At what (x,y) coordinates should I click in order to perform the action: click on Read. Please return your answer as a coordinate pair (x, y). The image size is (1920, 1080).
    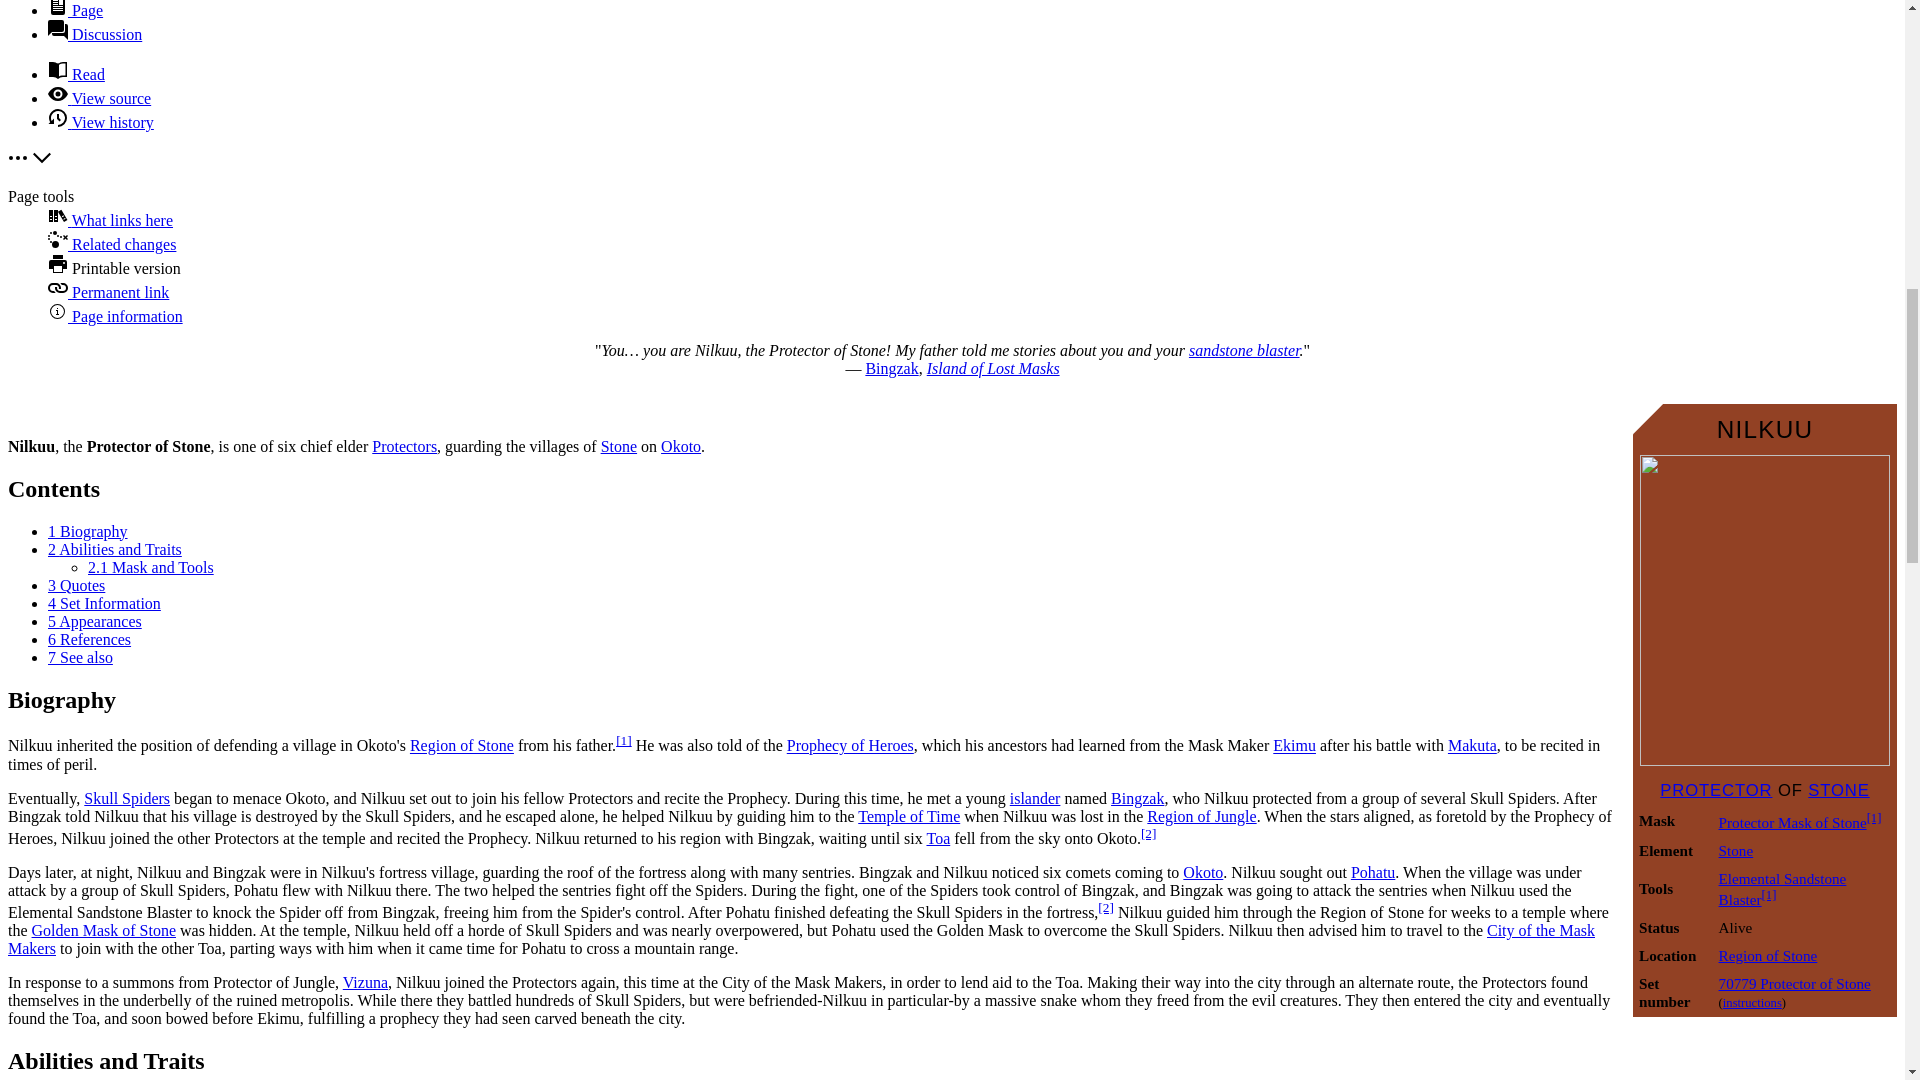
    Looking at the image, I should click on (76, 74).